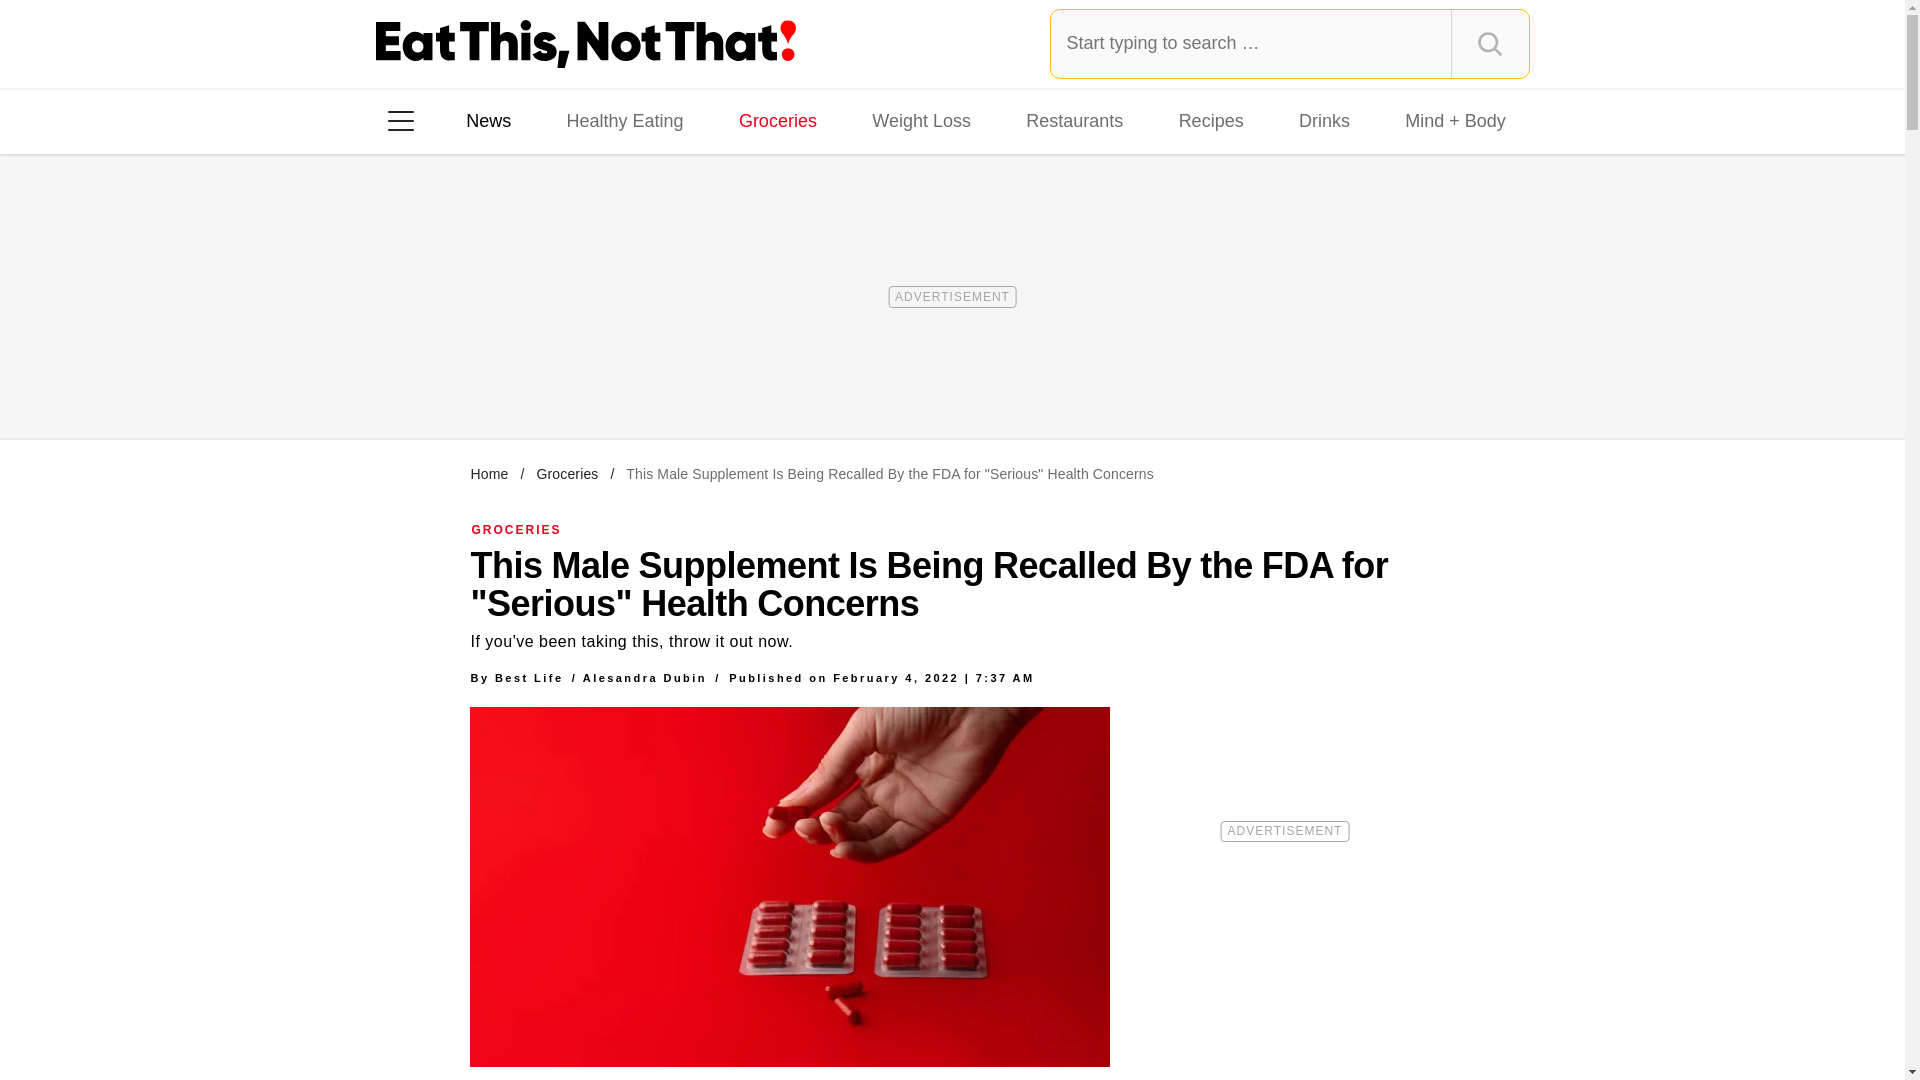  What do you see at coordinates (584, 379) in the screenshot?
I see `Pinterest` at bounding box center [584, 379].